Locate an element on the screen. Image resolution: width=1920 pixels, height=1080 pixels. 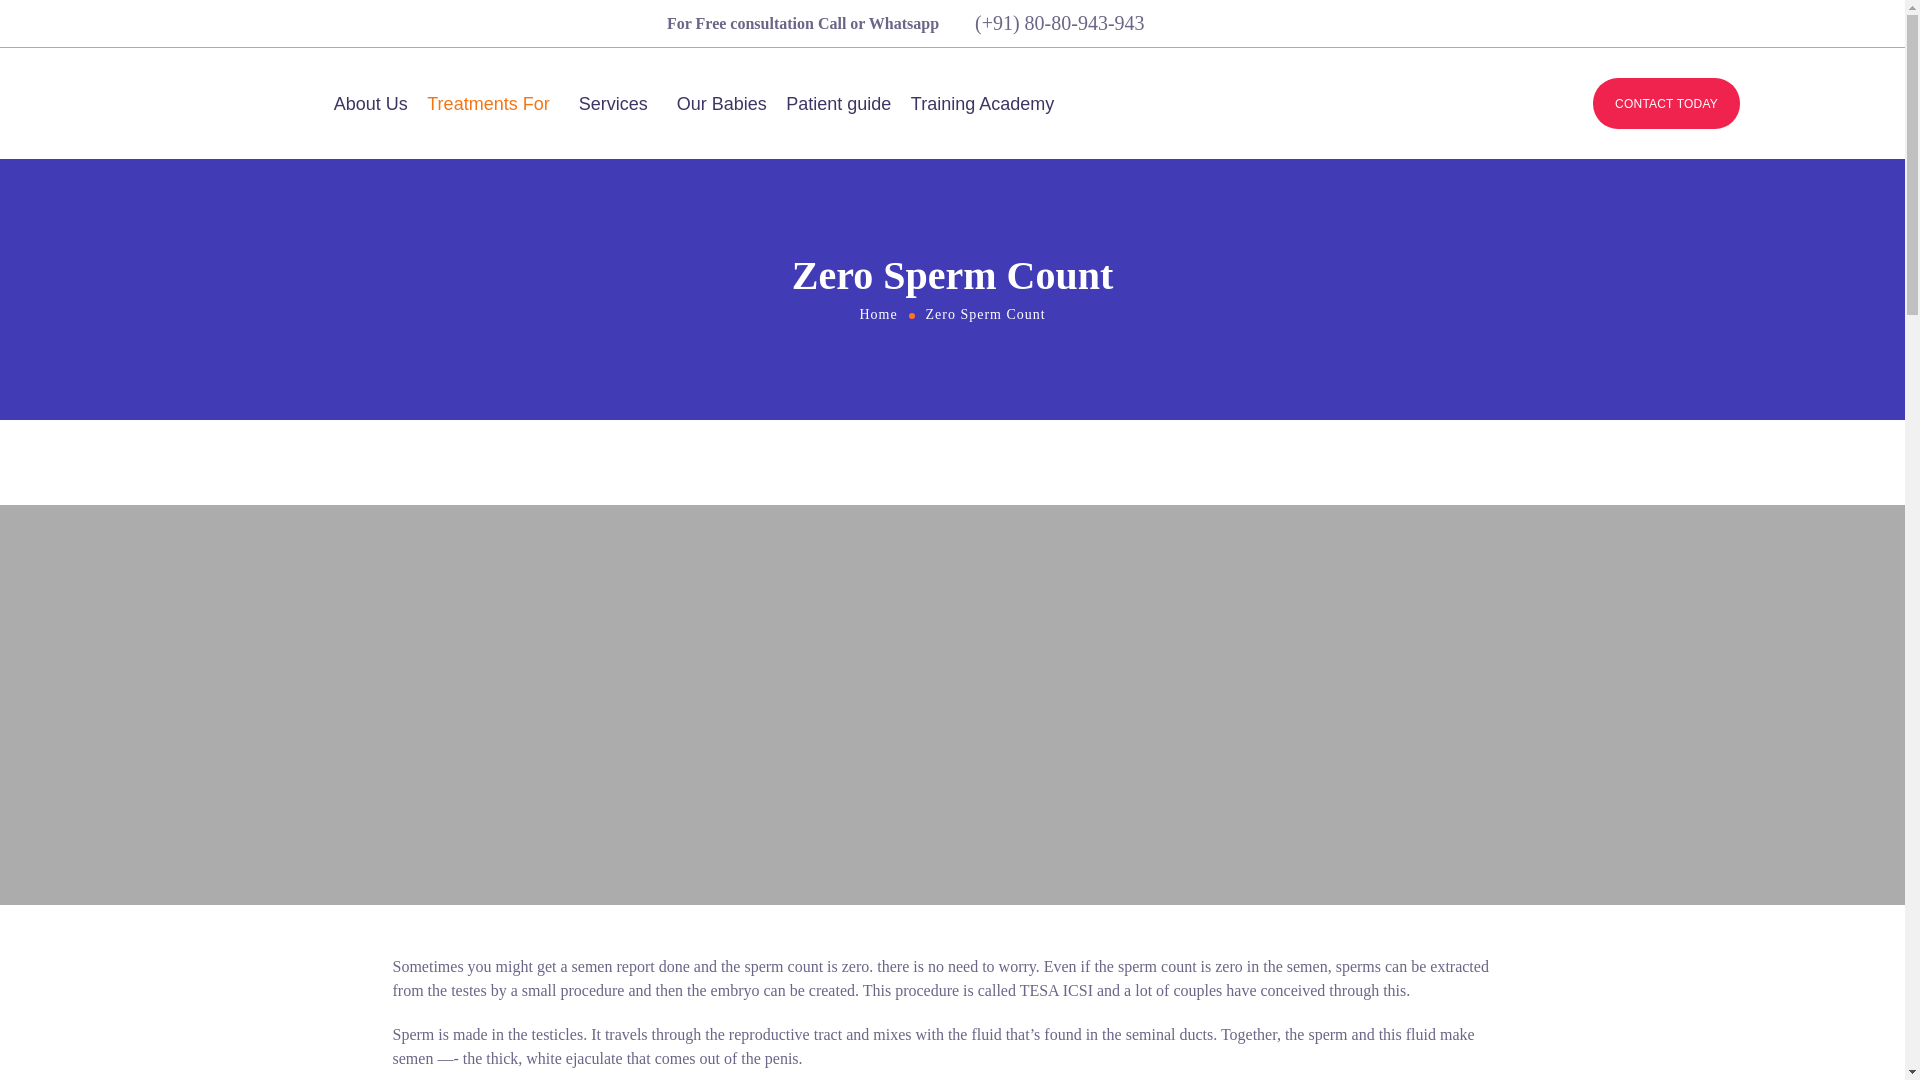
Training Academy is located at coordinates (982, 104).